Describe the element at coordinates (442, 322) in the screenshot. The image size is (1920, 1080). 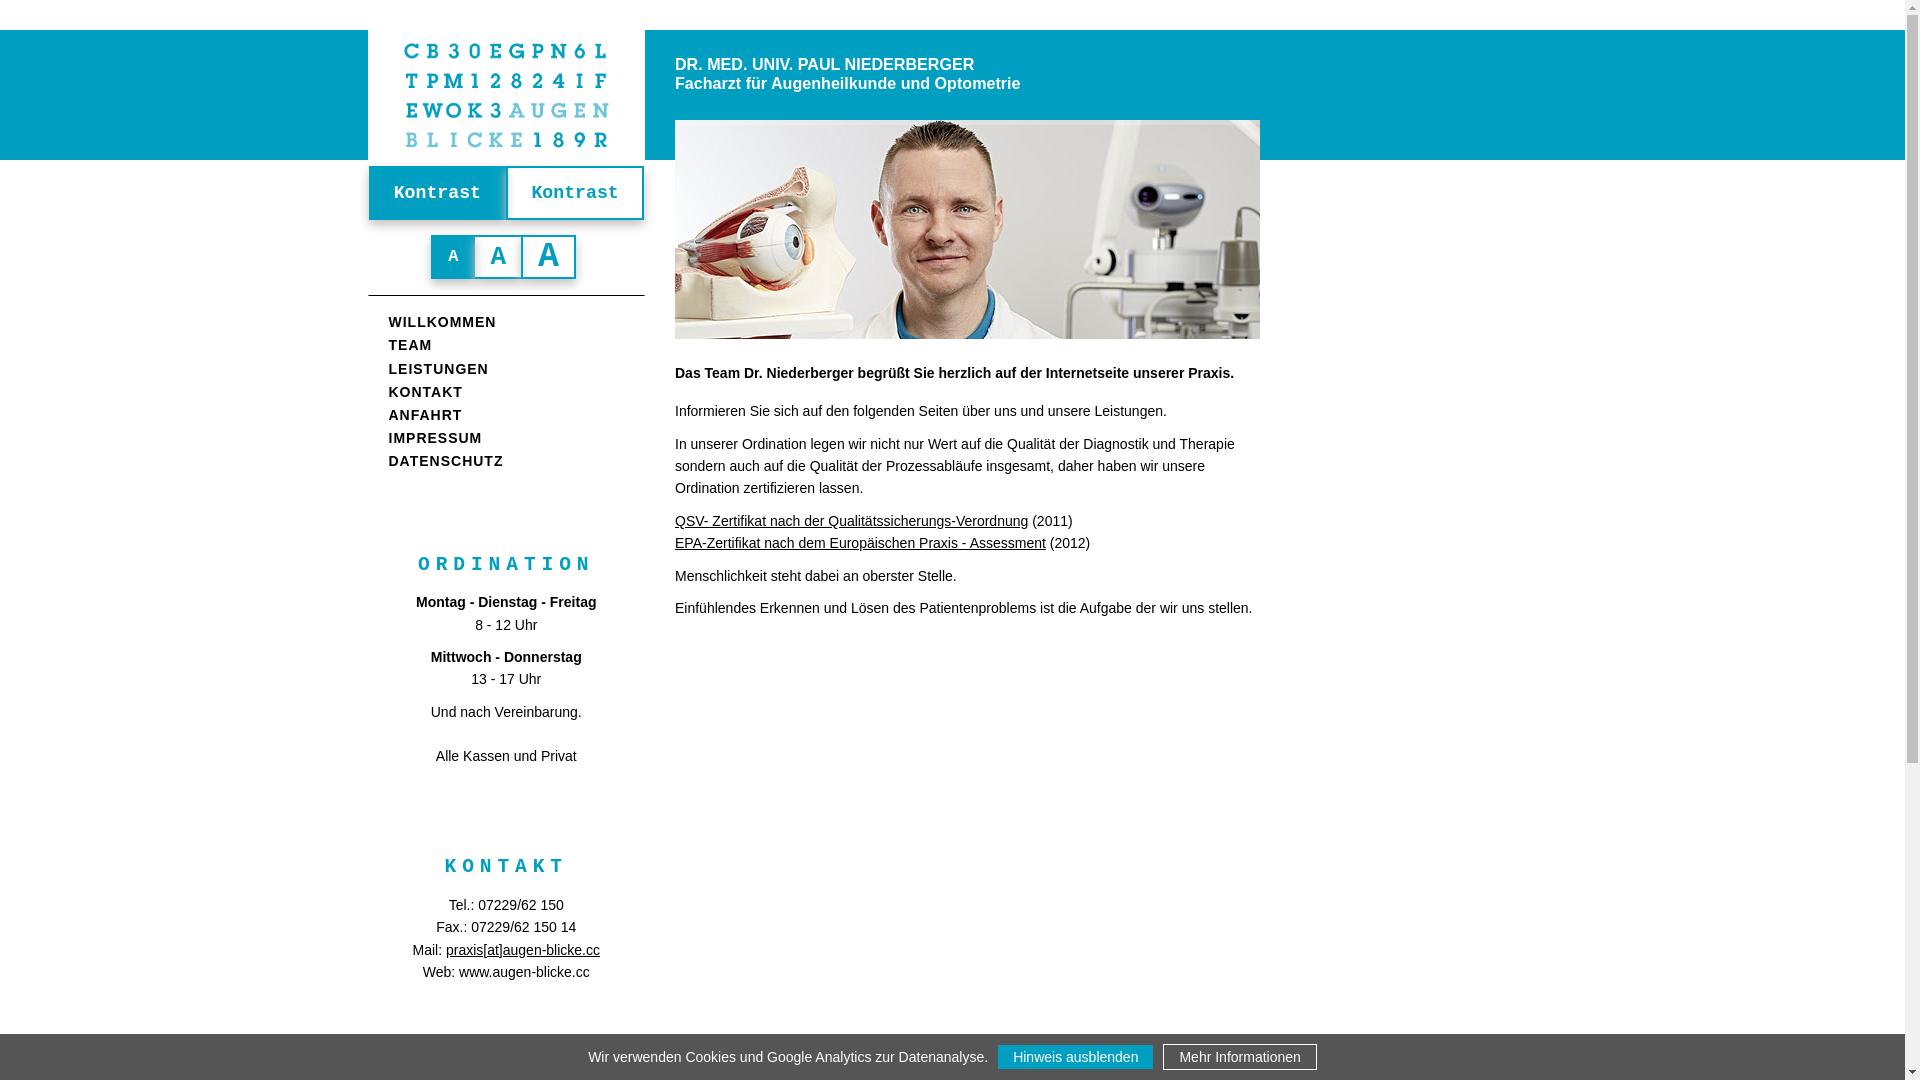
I see `WILLKOMMEN` at that location.